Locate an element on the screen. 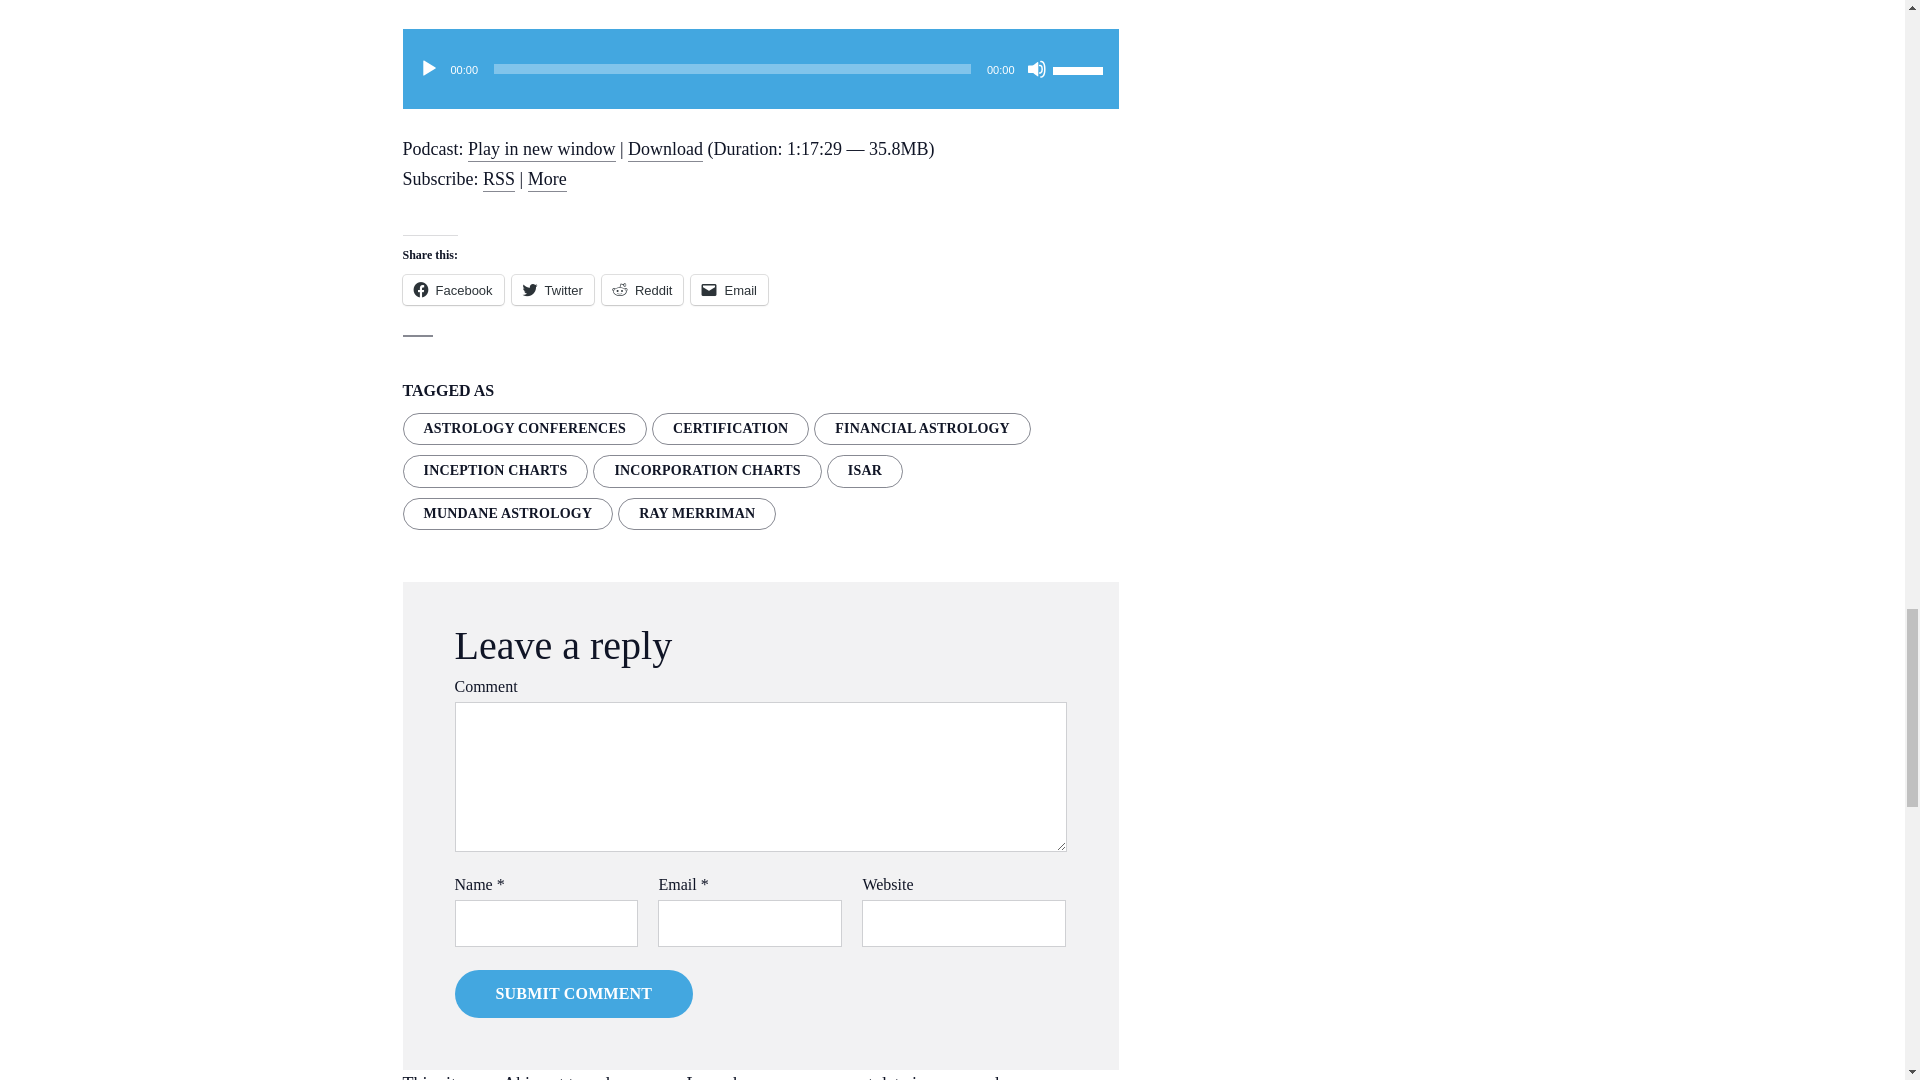 This screenshot has height=1080, width=1920. More is located at coordinates (547, 180).